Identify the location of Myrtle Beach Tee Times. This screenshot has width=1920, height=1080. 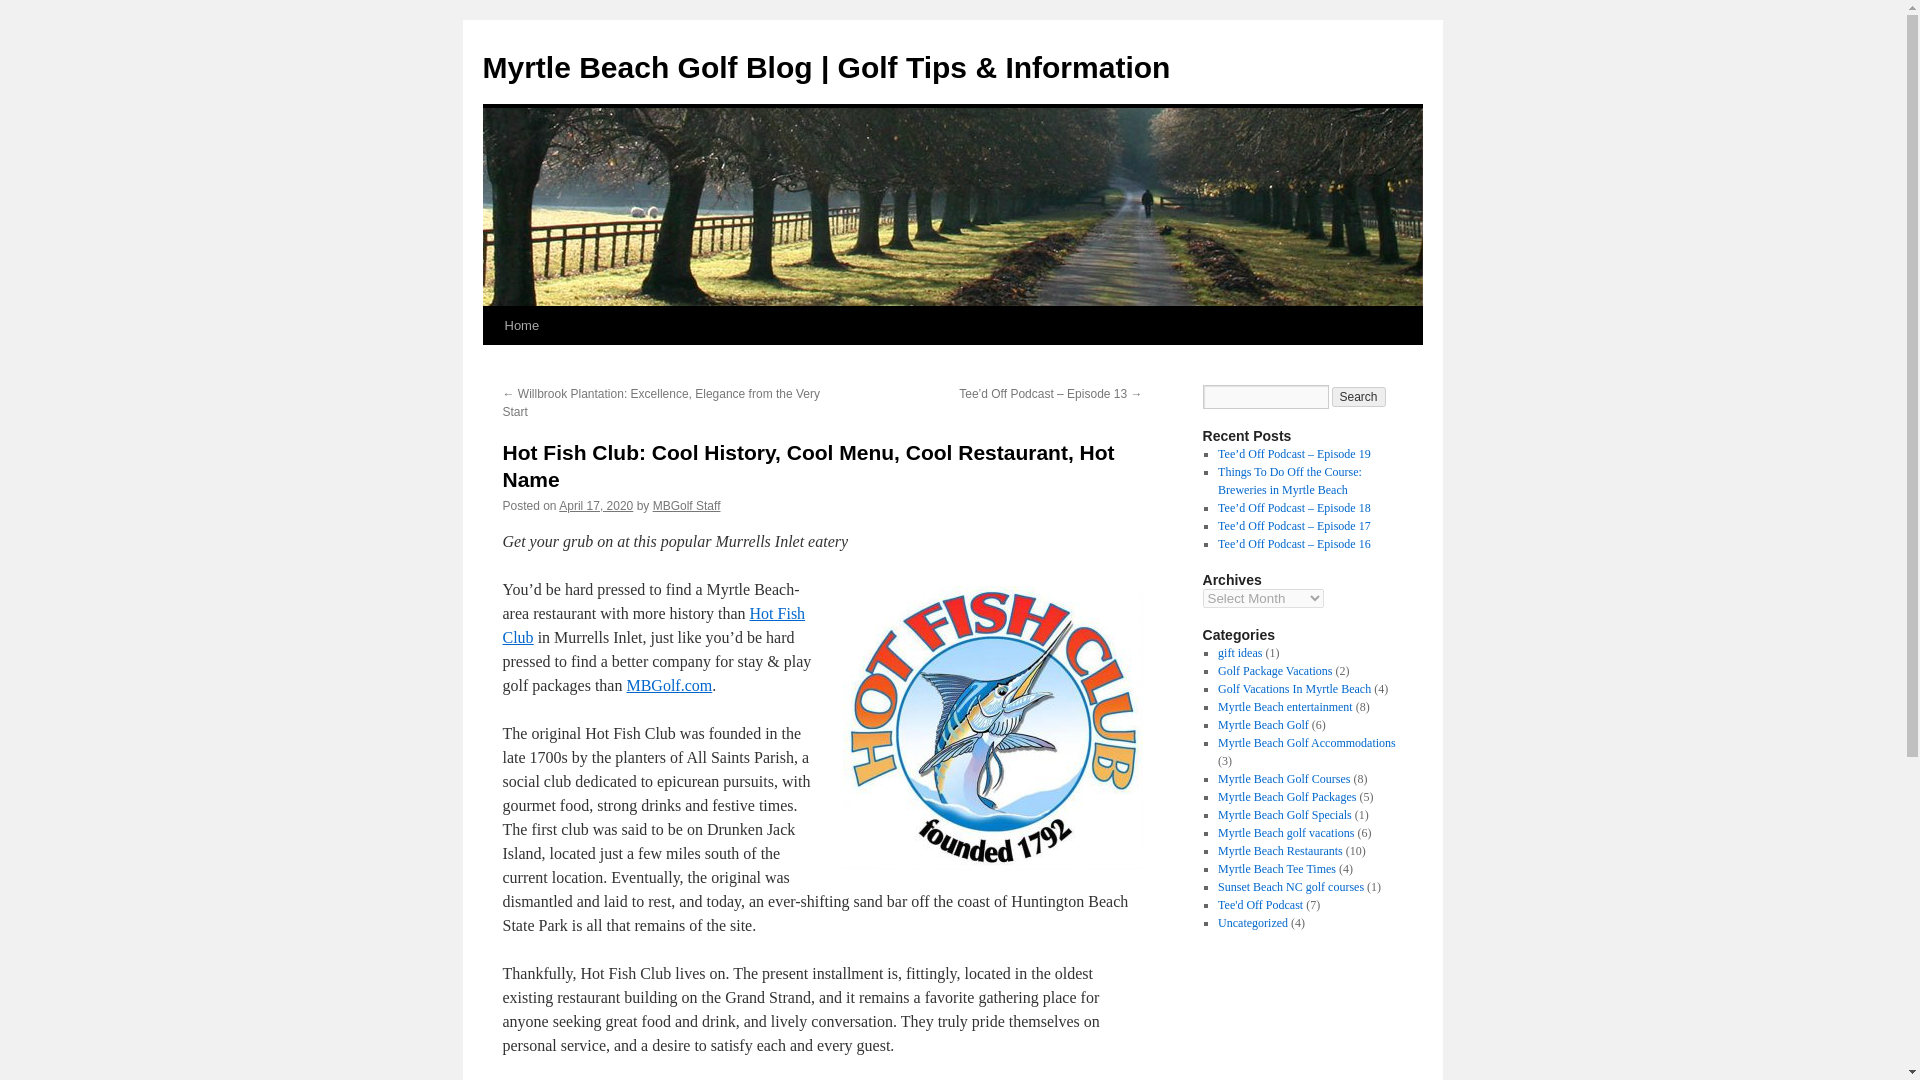
(1276, 868).